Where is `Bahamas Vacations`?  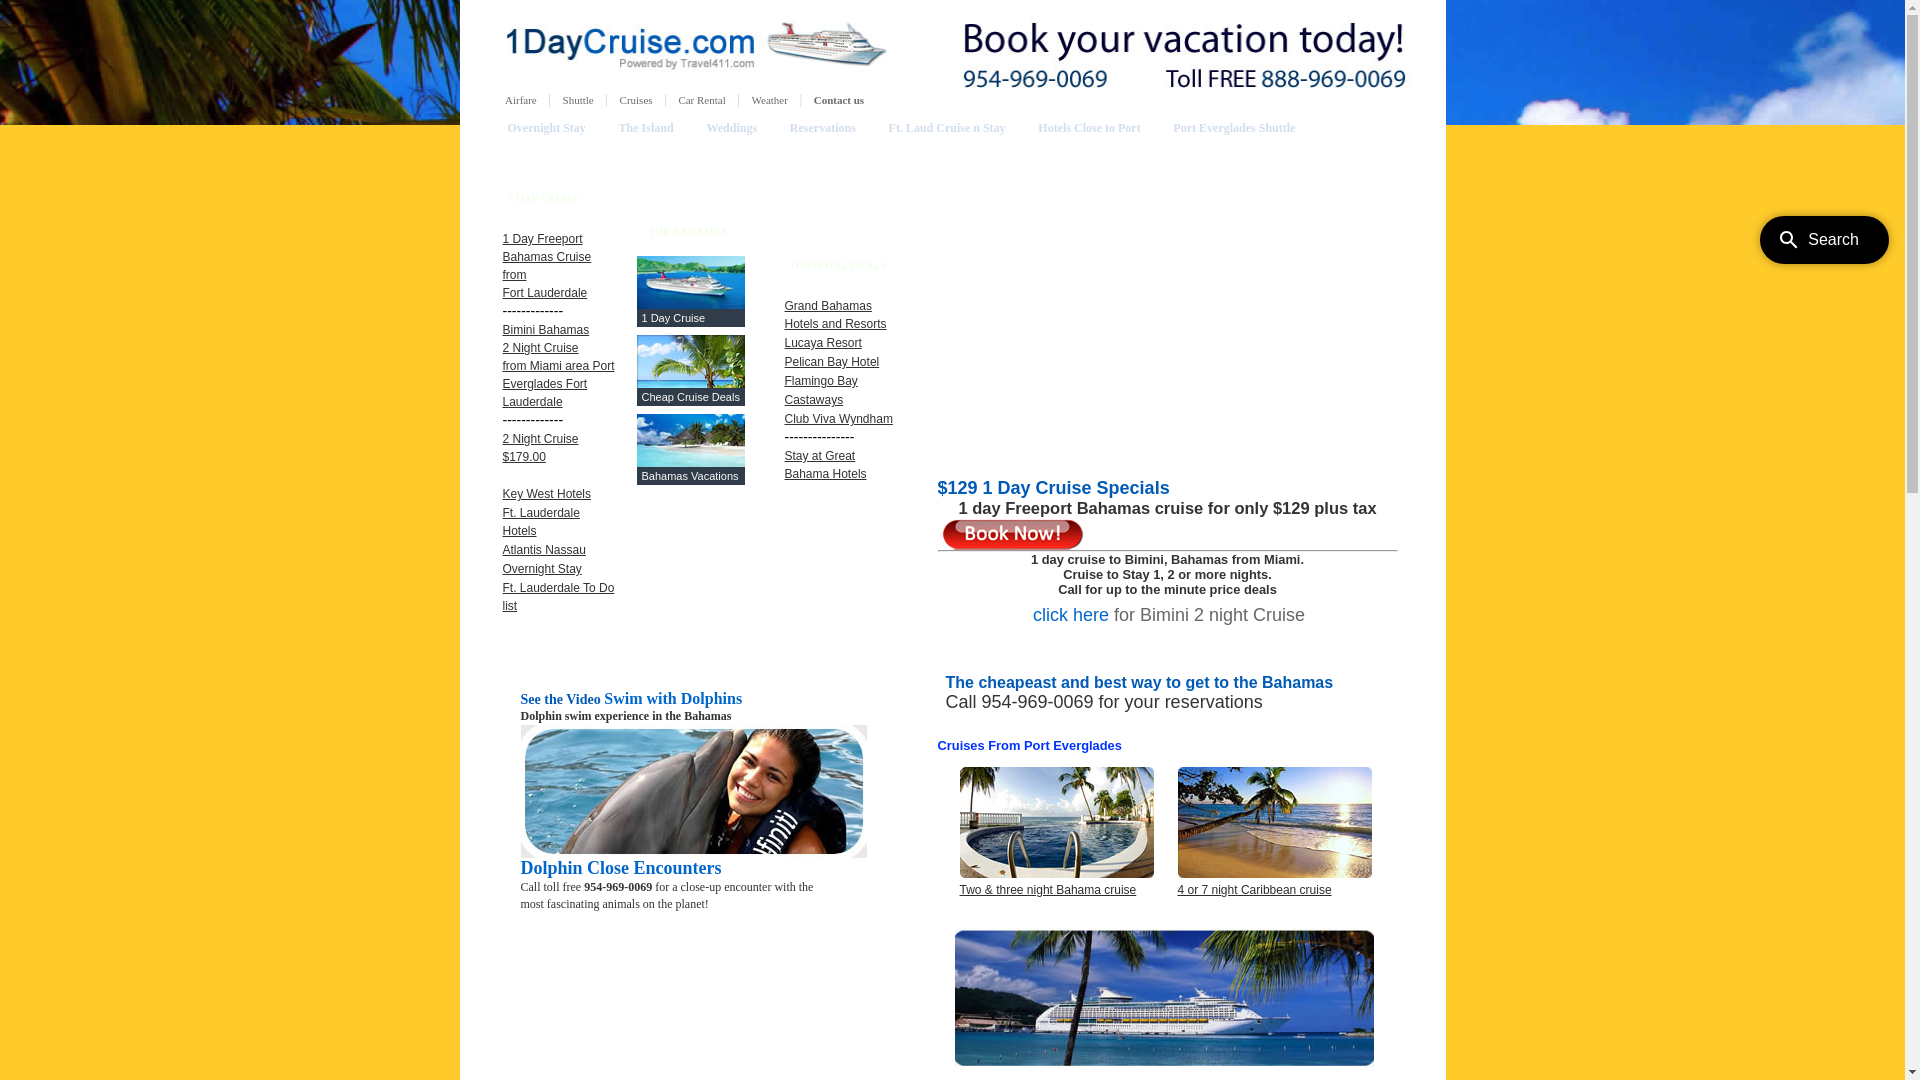 Bahamas Vacations is located at coordinates (690, 476).